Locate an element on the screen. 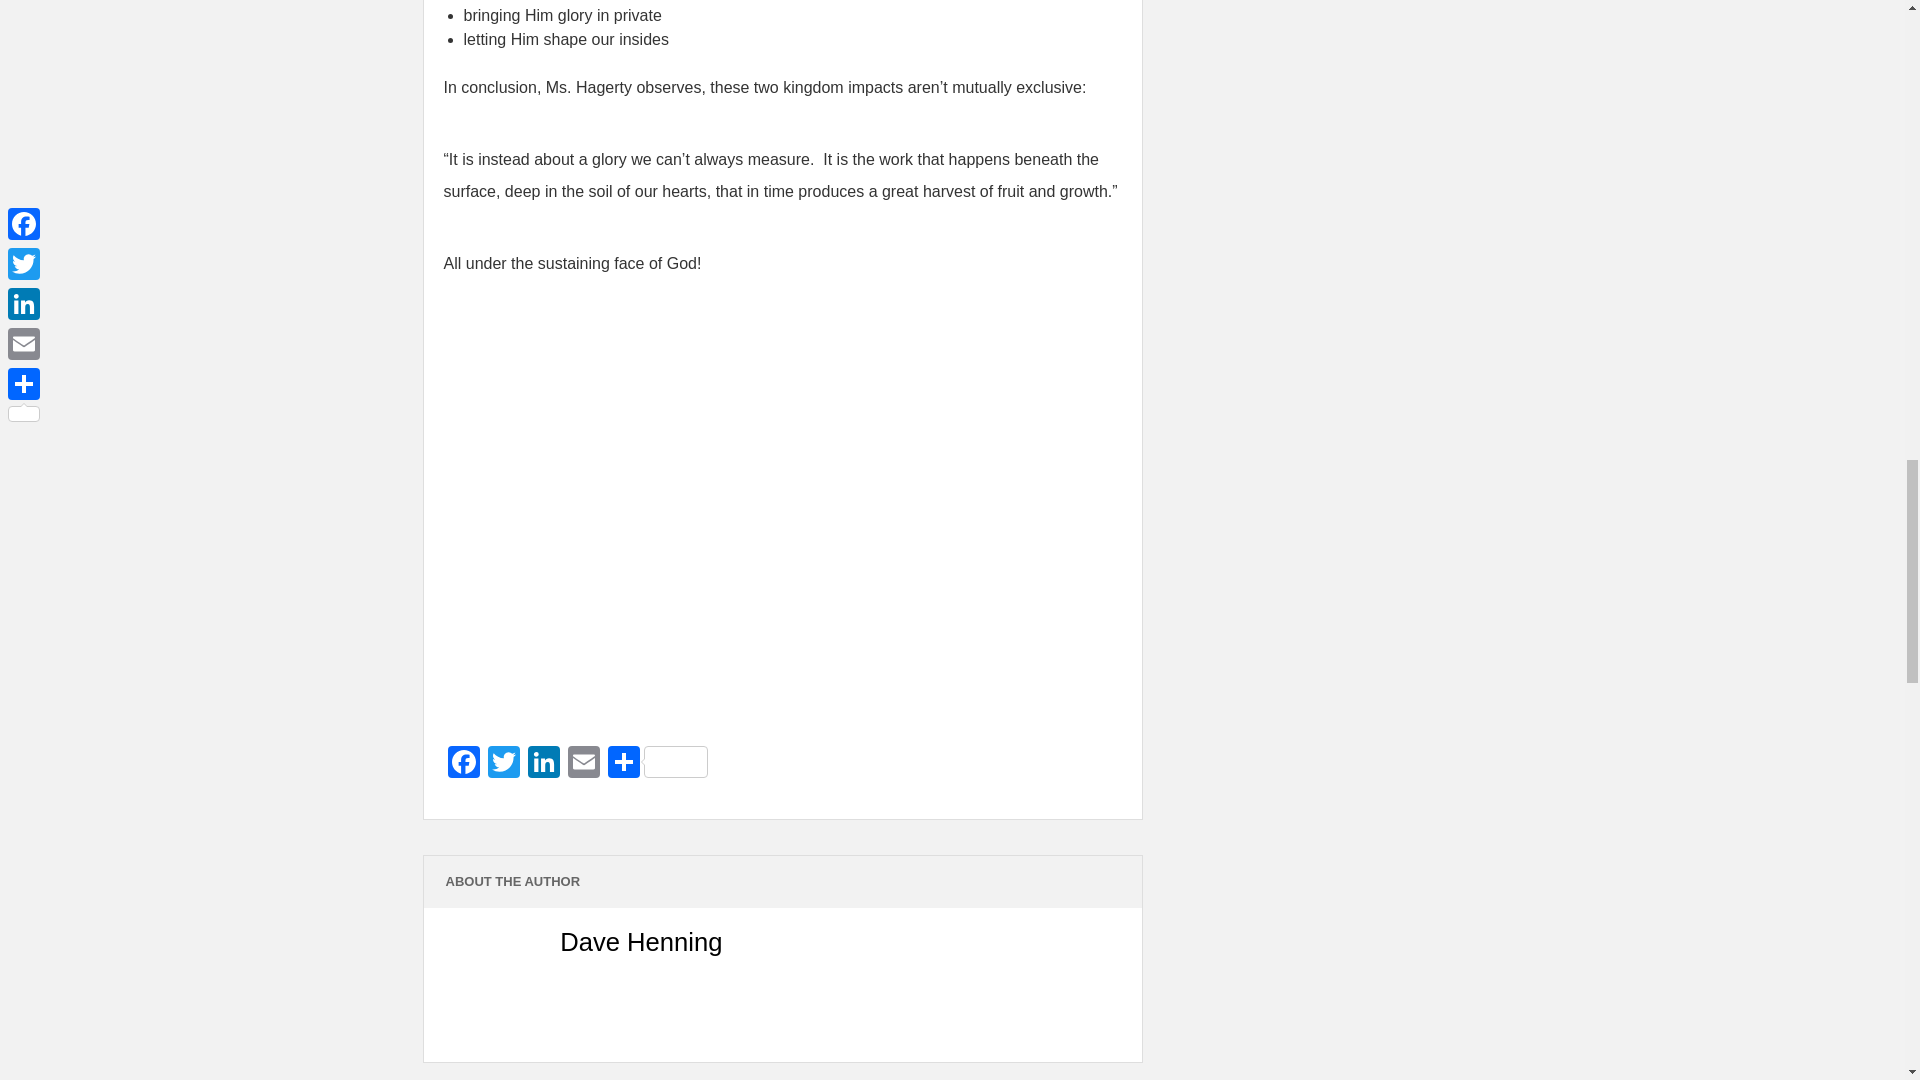 This screenshot has width=1920, height=1080. Twitter is located at coordinates (504, 764).